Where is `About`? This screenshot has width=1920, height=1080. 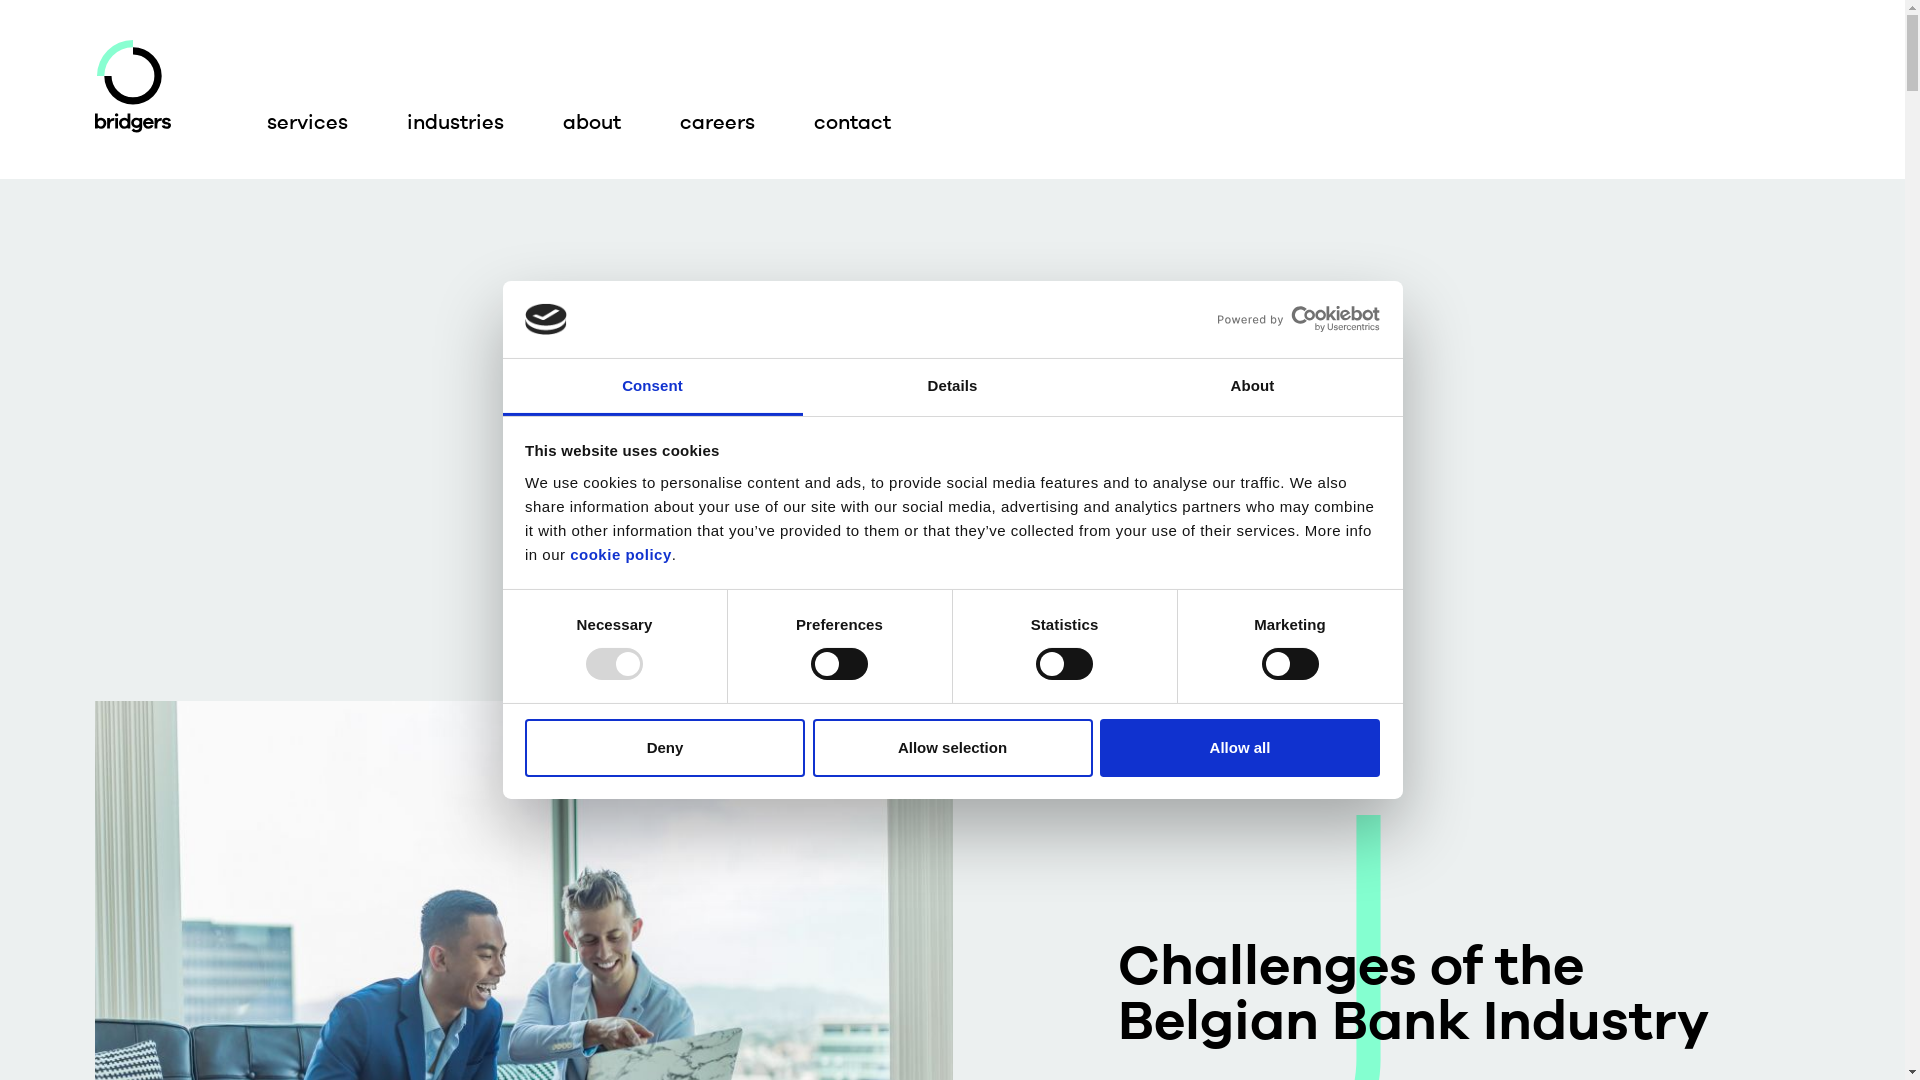
About is located at coordinates (1252, 388).